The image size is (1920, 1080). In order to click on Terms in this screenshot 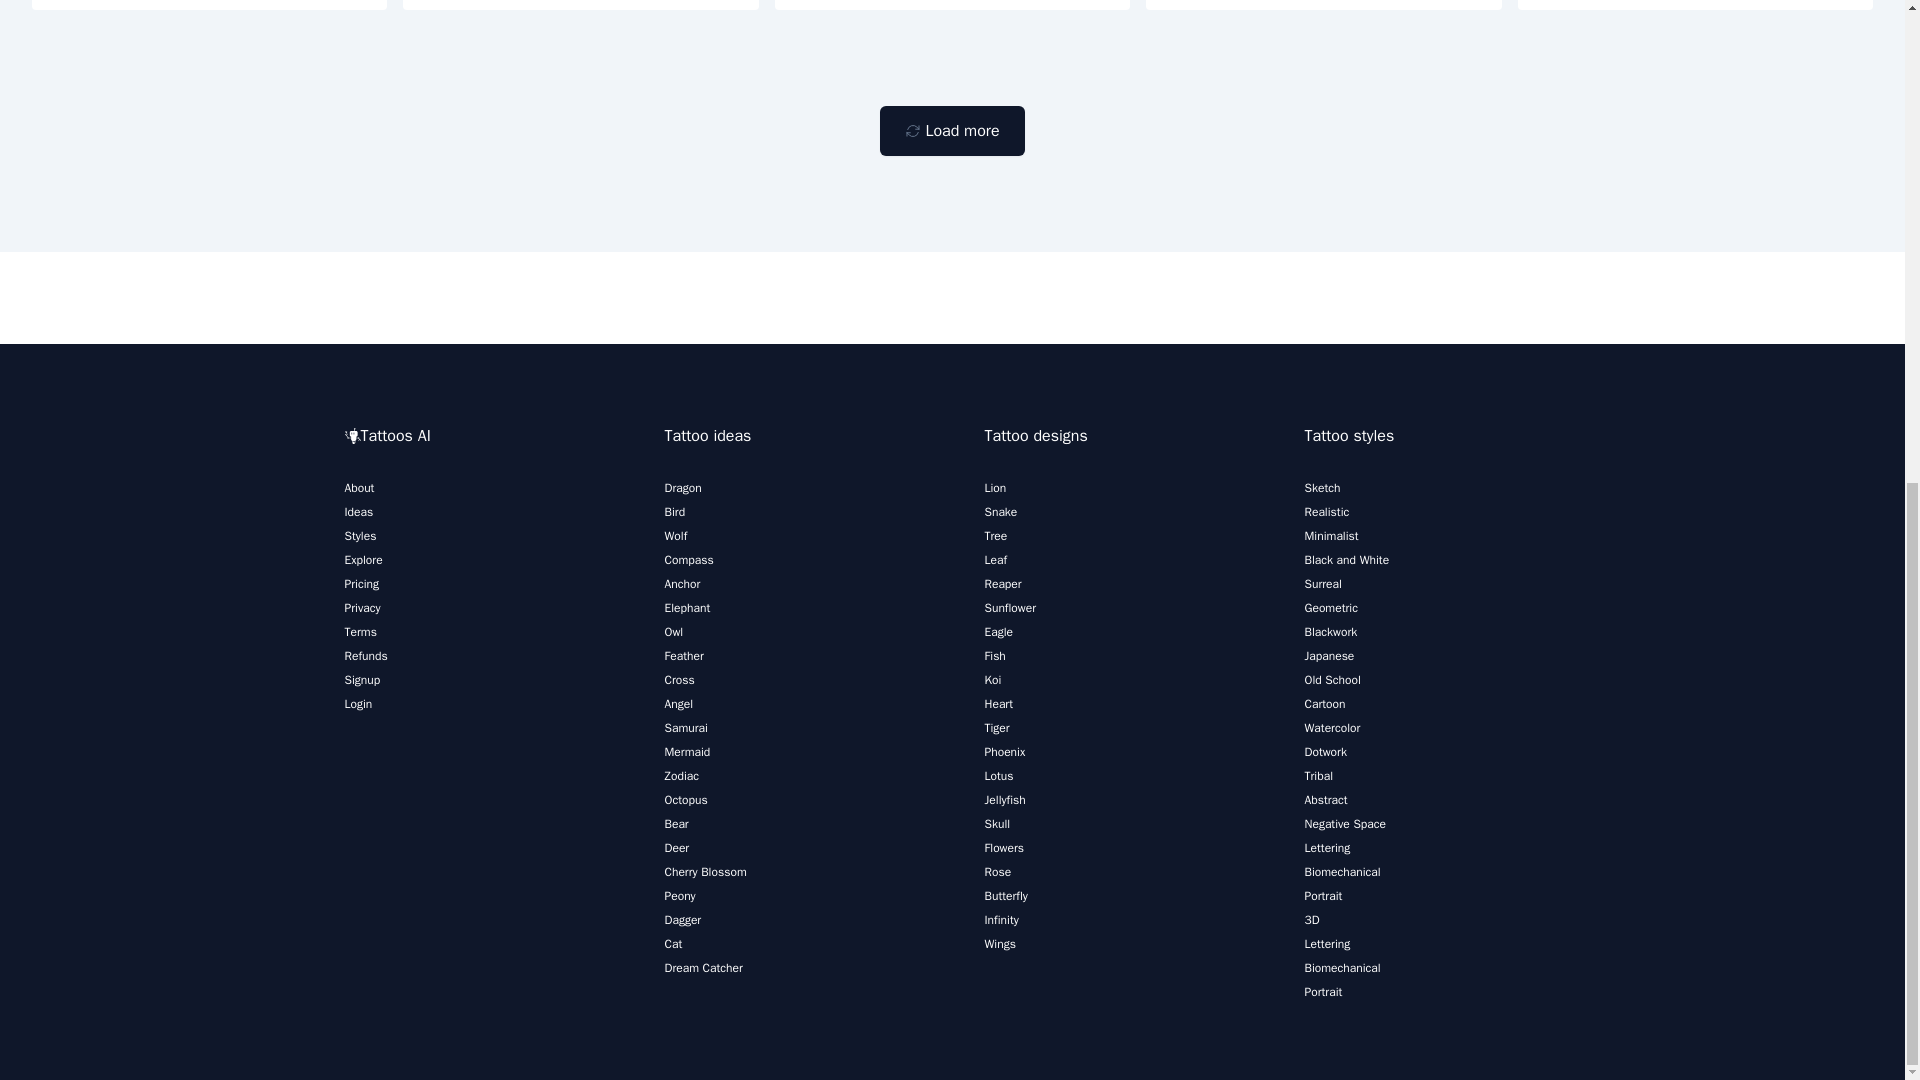, I will do `click(360, 632)`.